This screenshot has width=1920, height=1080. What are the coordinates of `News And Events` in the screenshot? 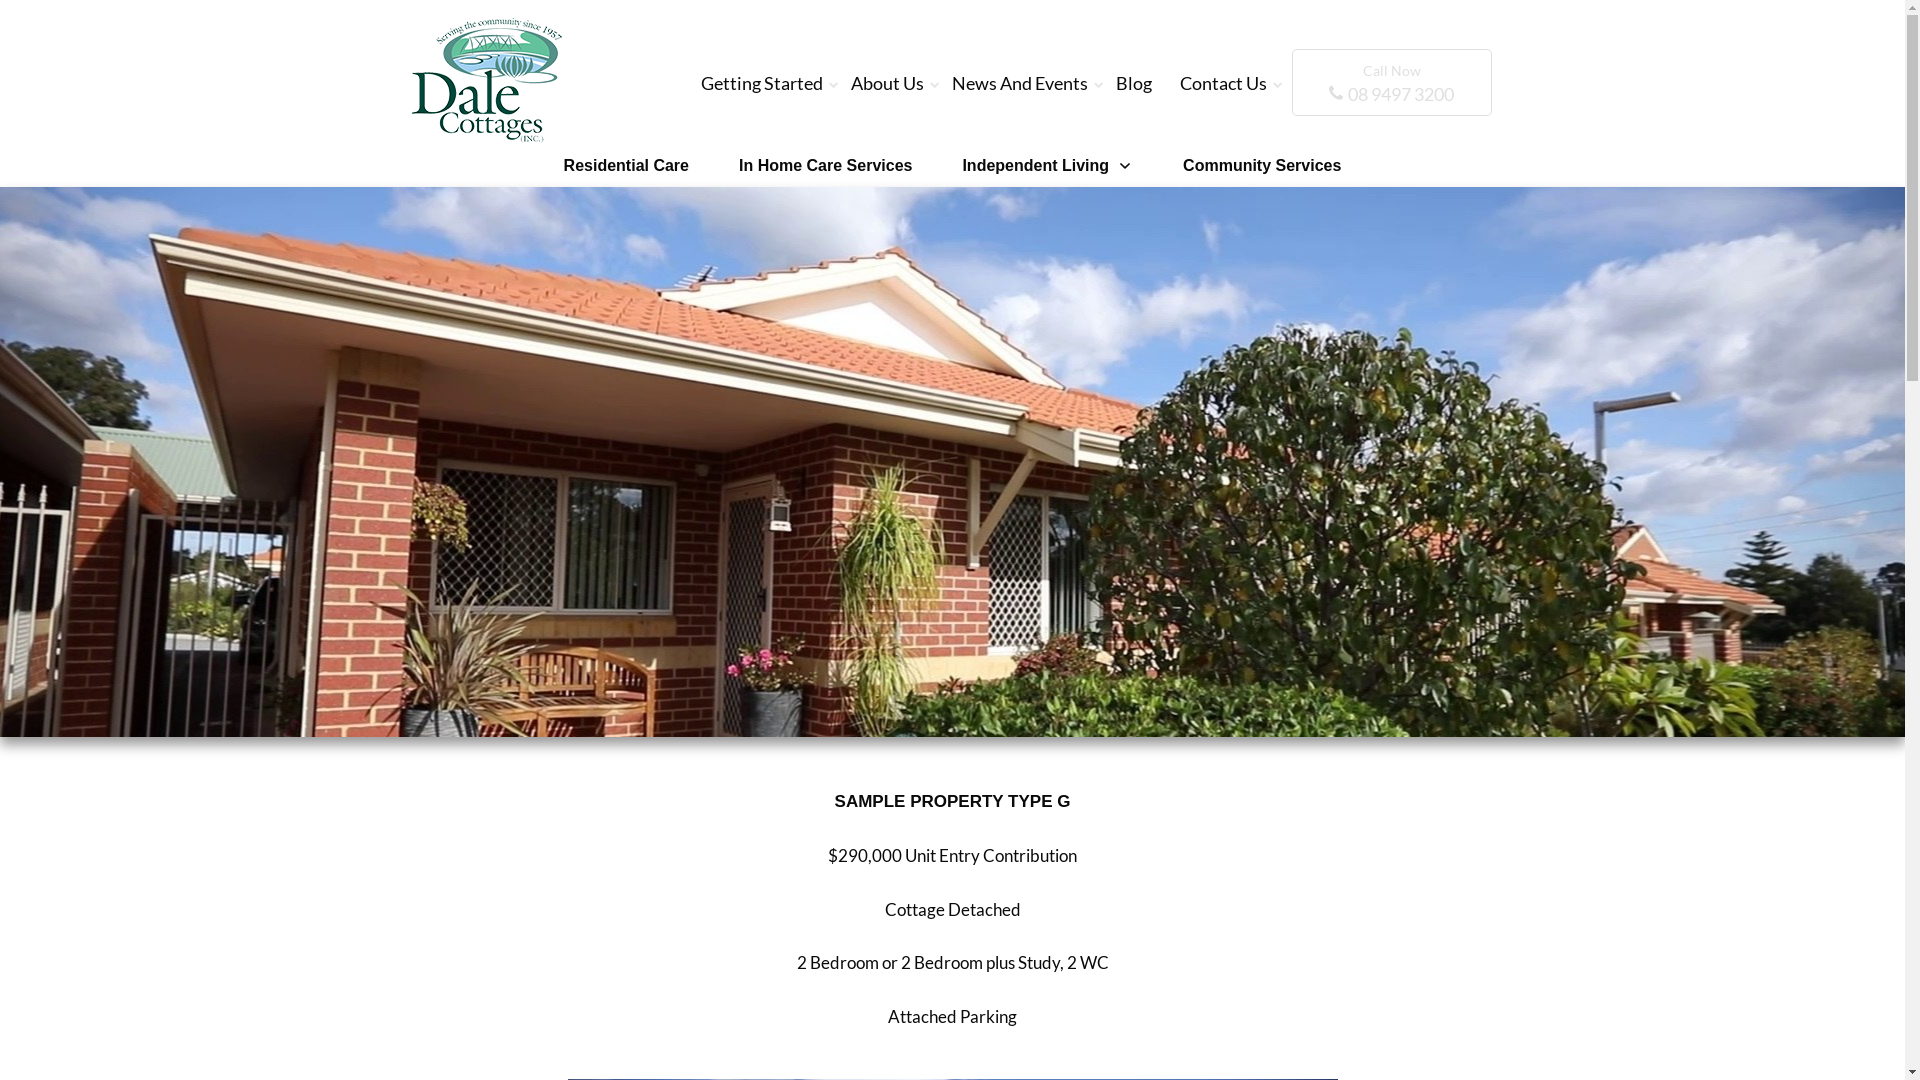 It's located at (1020, 83).